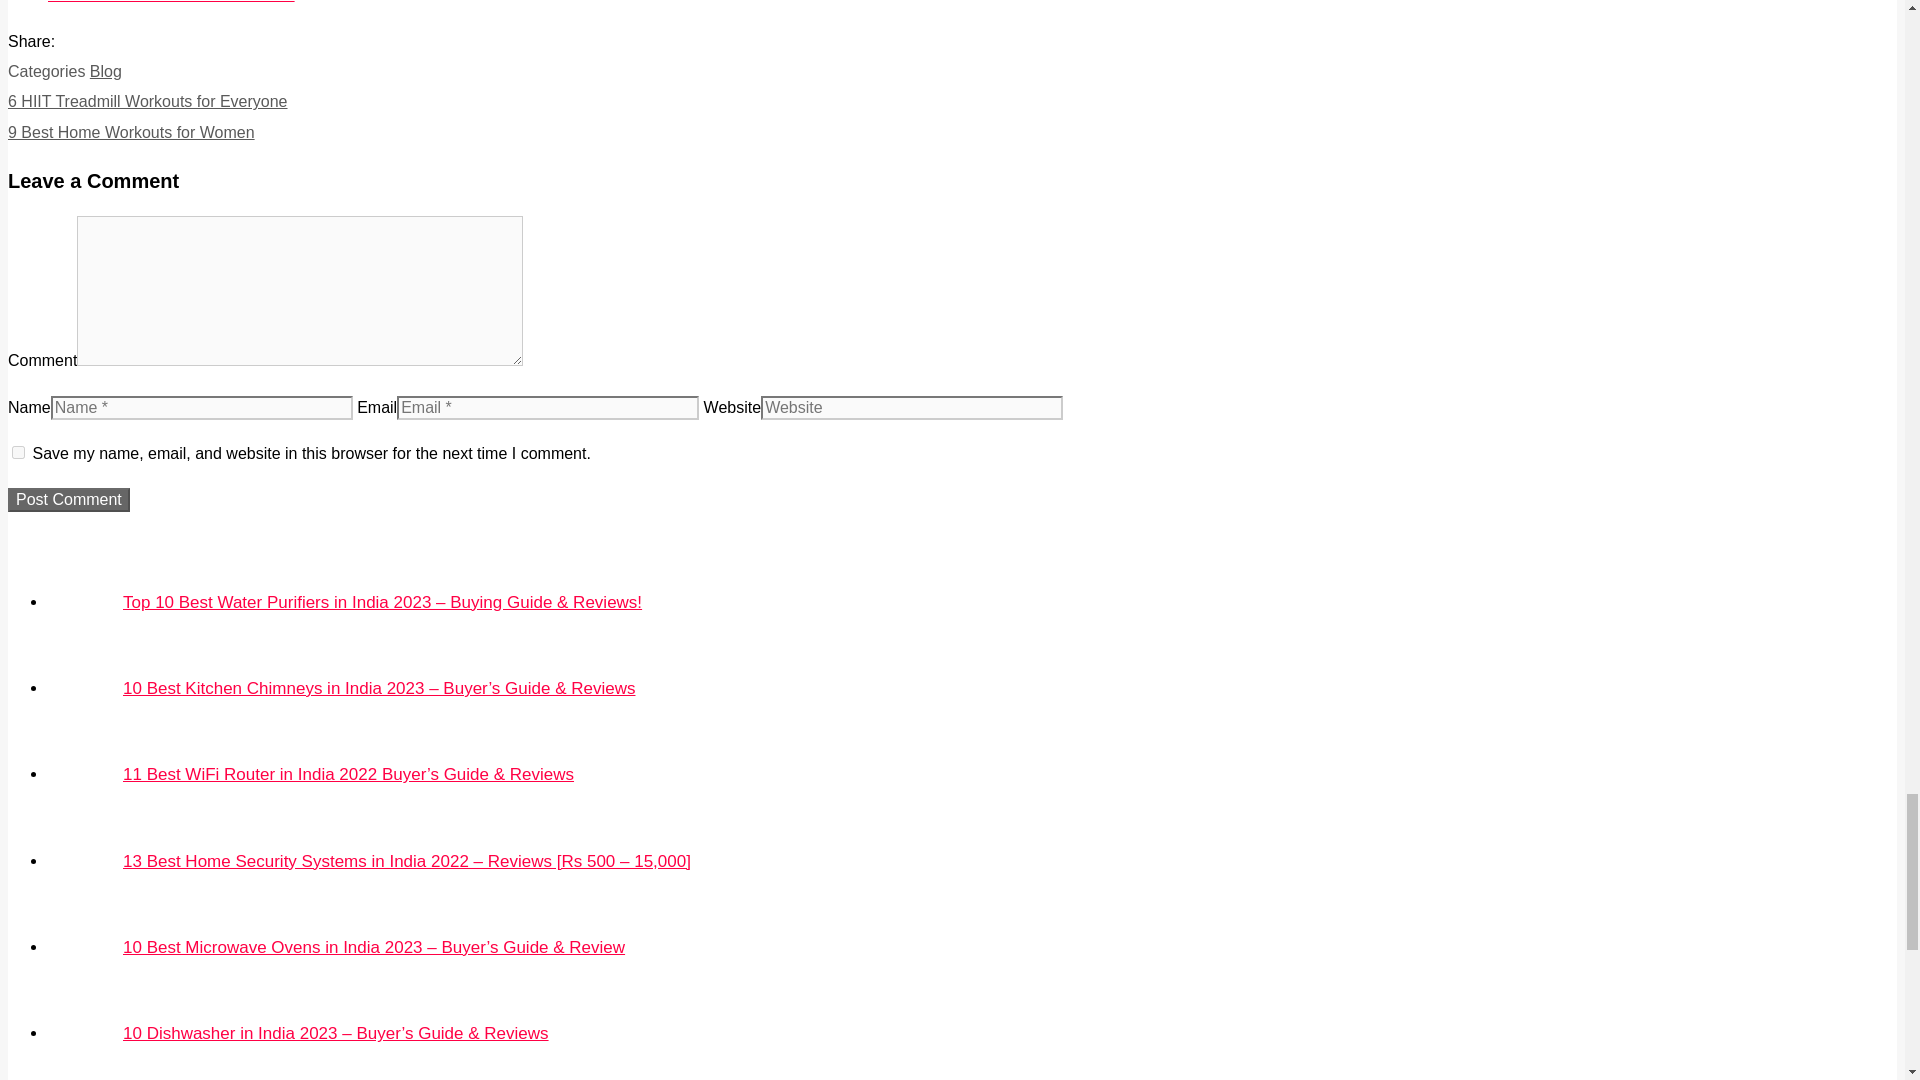 The image size is (1920, 1080). I want to click on Post Comment, so click(68, 500).